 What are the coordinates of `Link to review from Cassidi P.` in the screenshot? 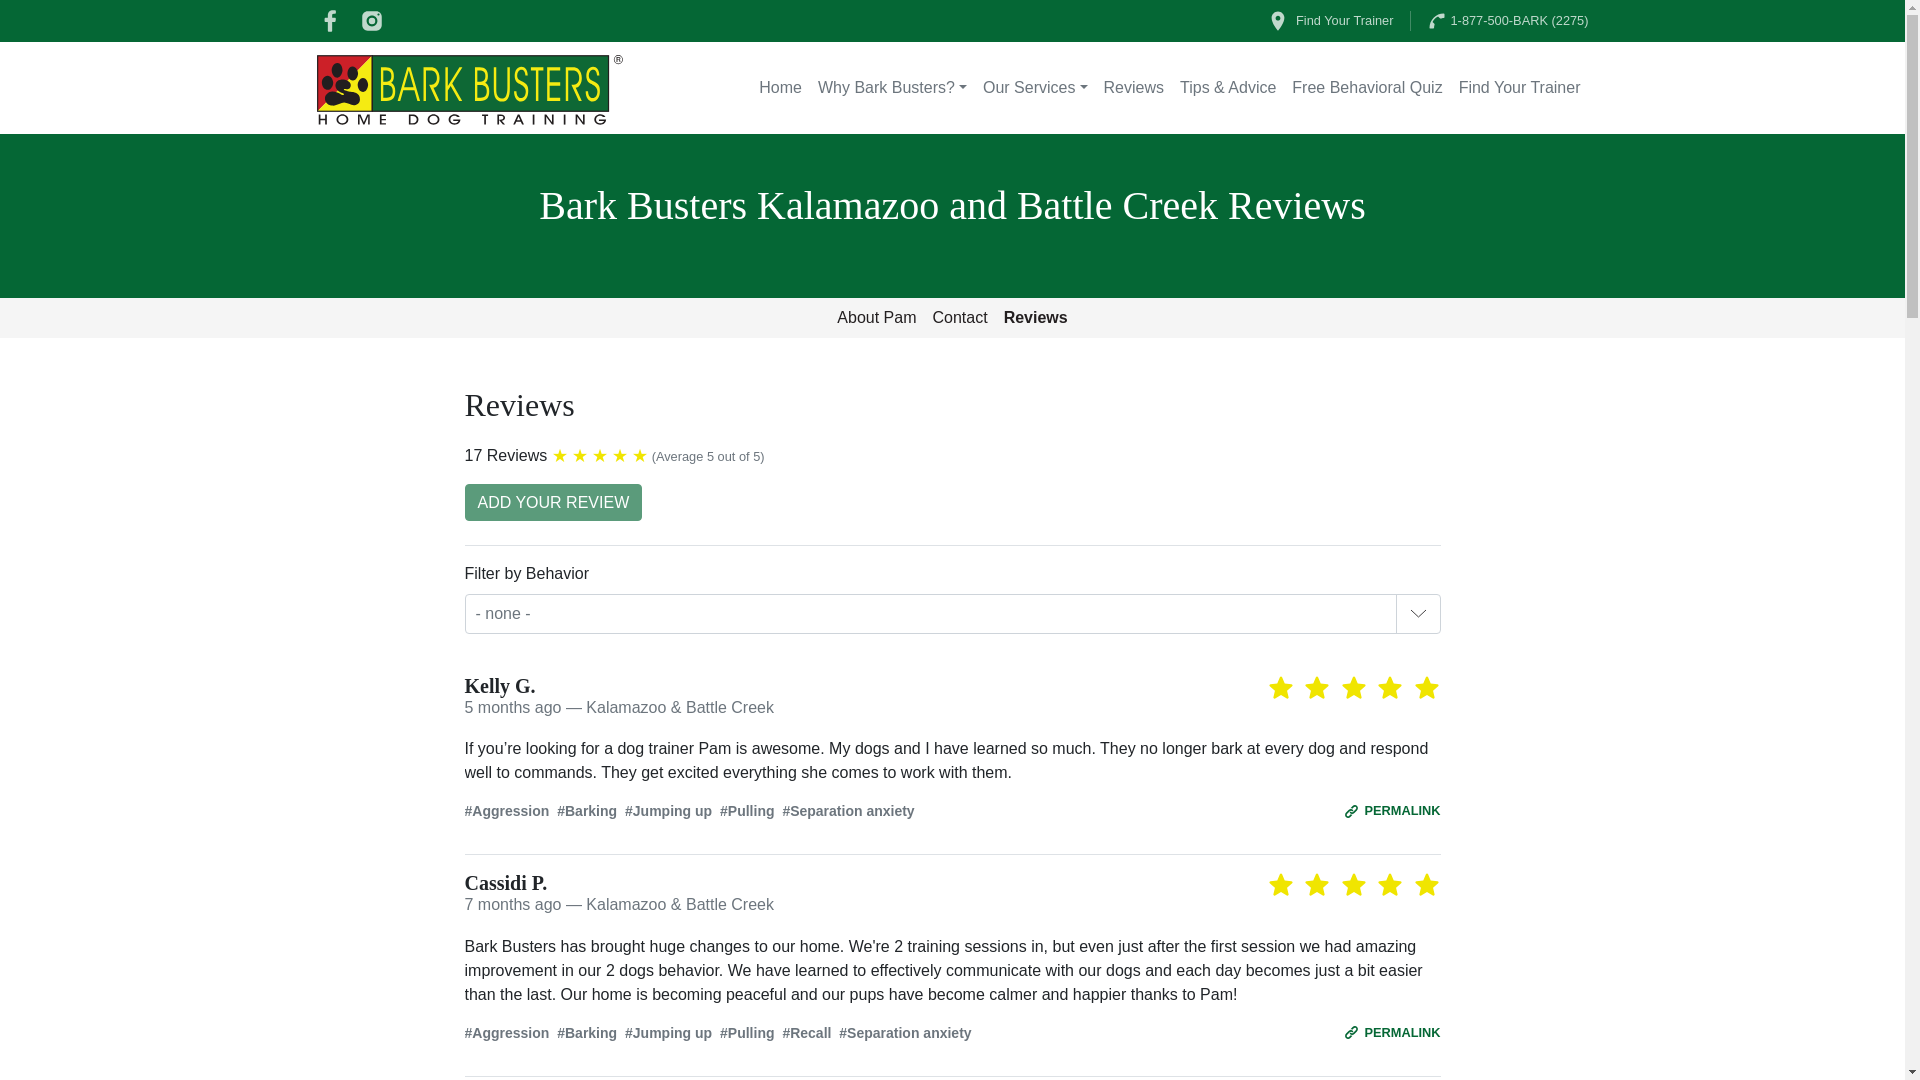 It's located at (1392, 1032).